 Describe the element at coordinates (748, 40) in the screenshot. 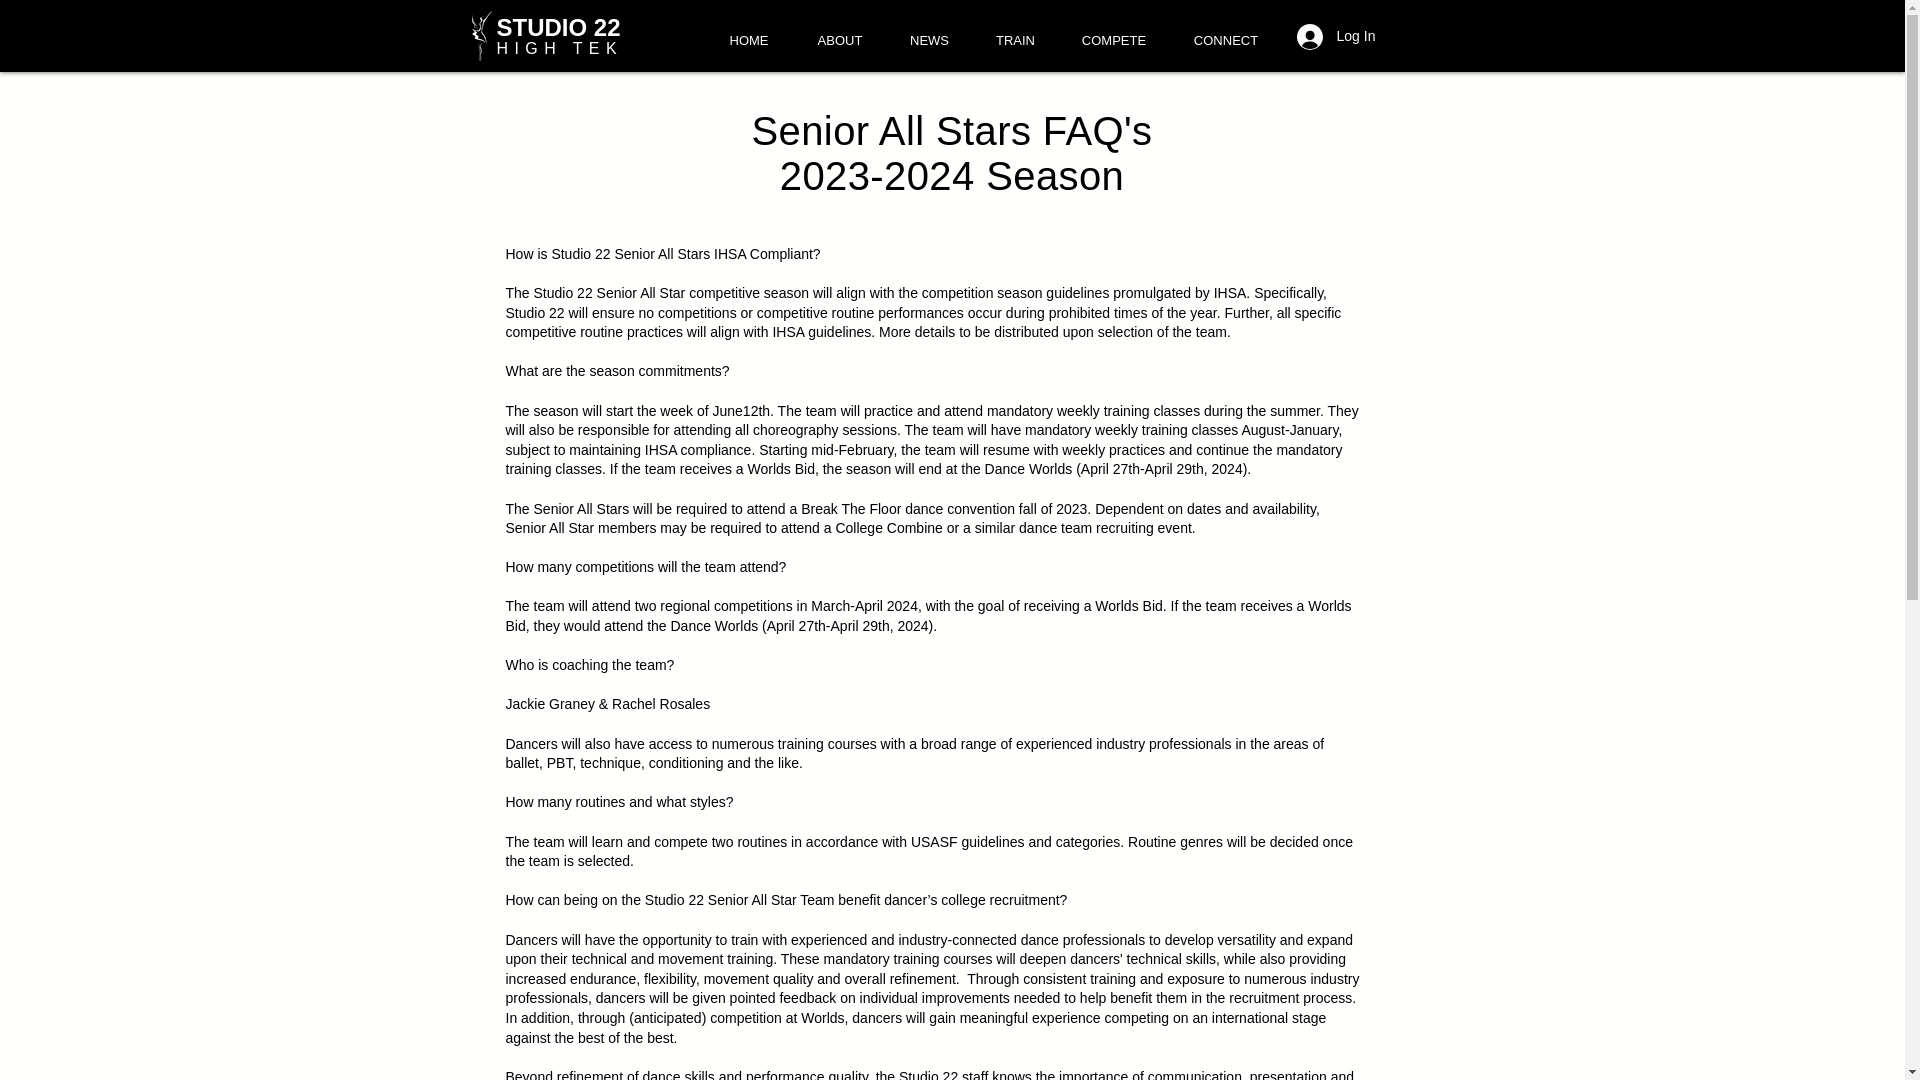

I see `HOME` at that location.